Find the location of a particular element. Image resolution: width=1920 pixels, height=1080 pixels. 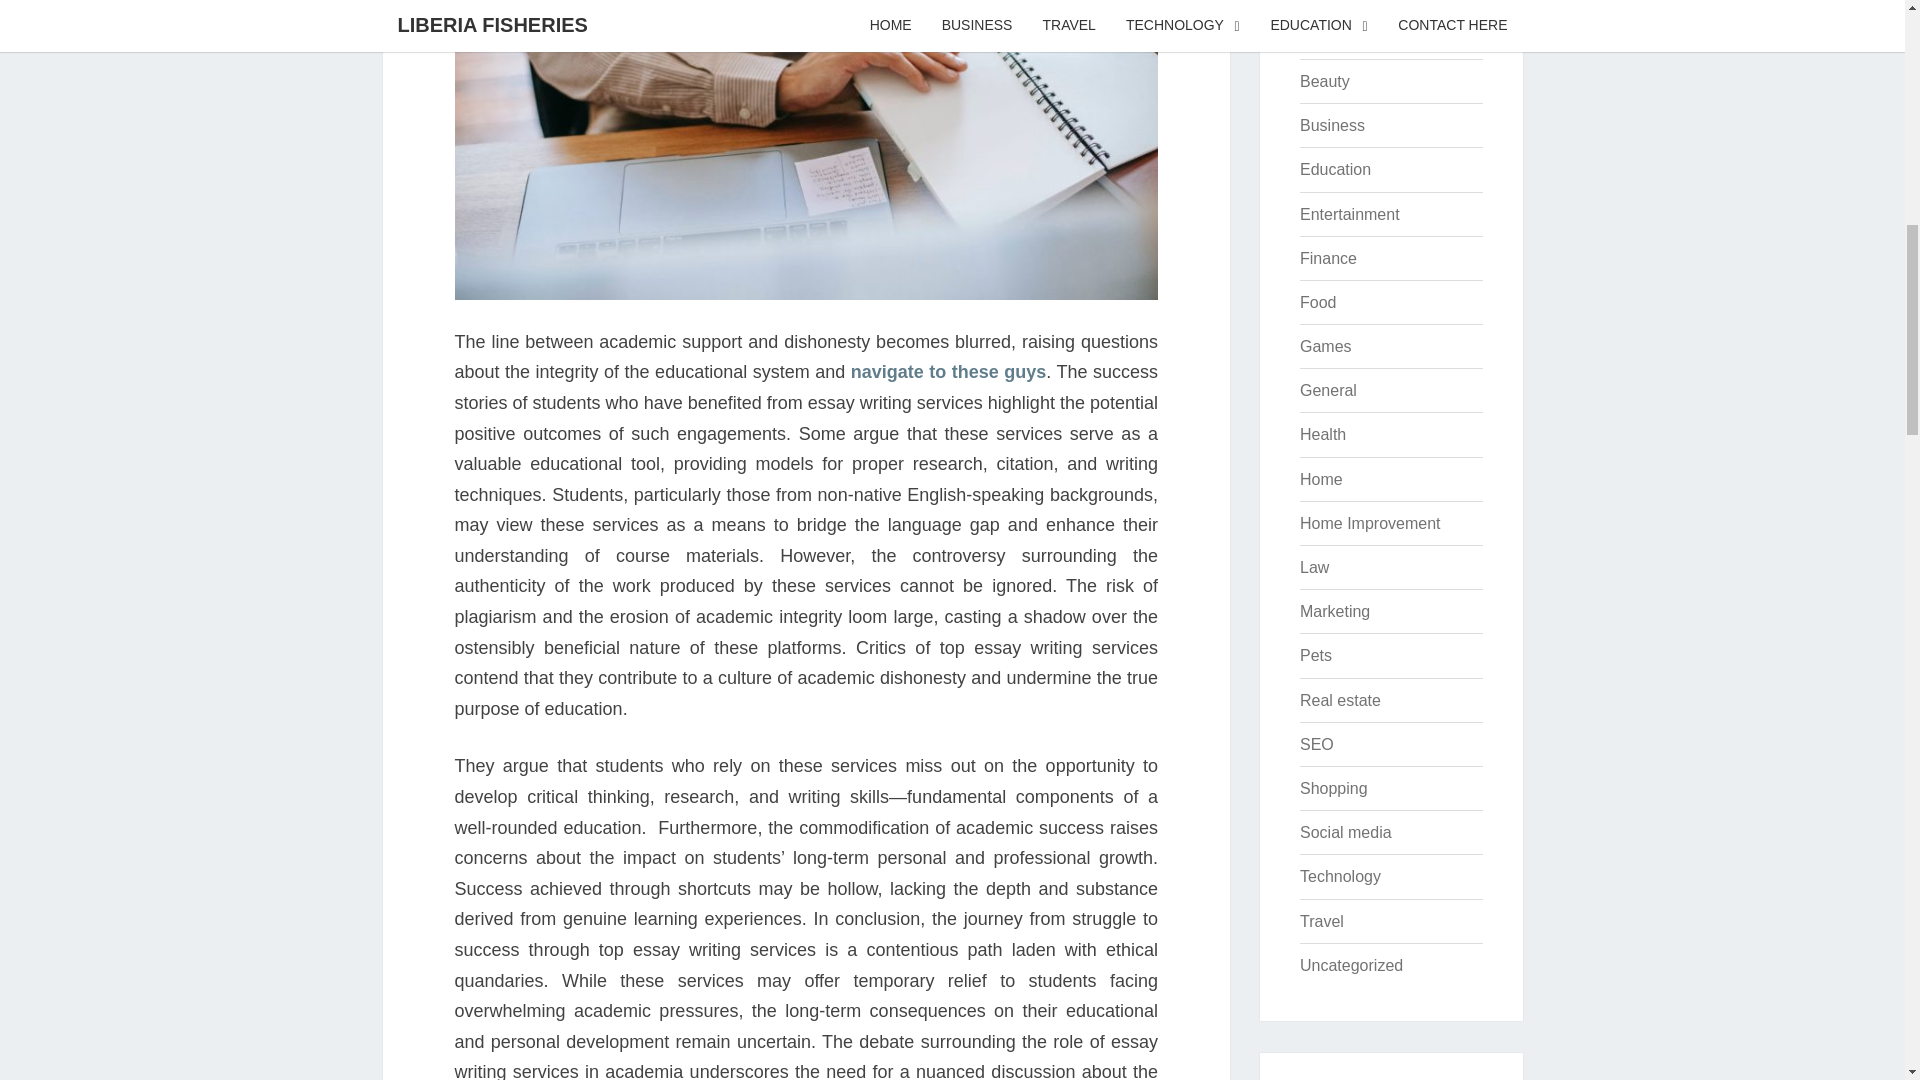

navigate to these guys is located at coordinates (948, 372).